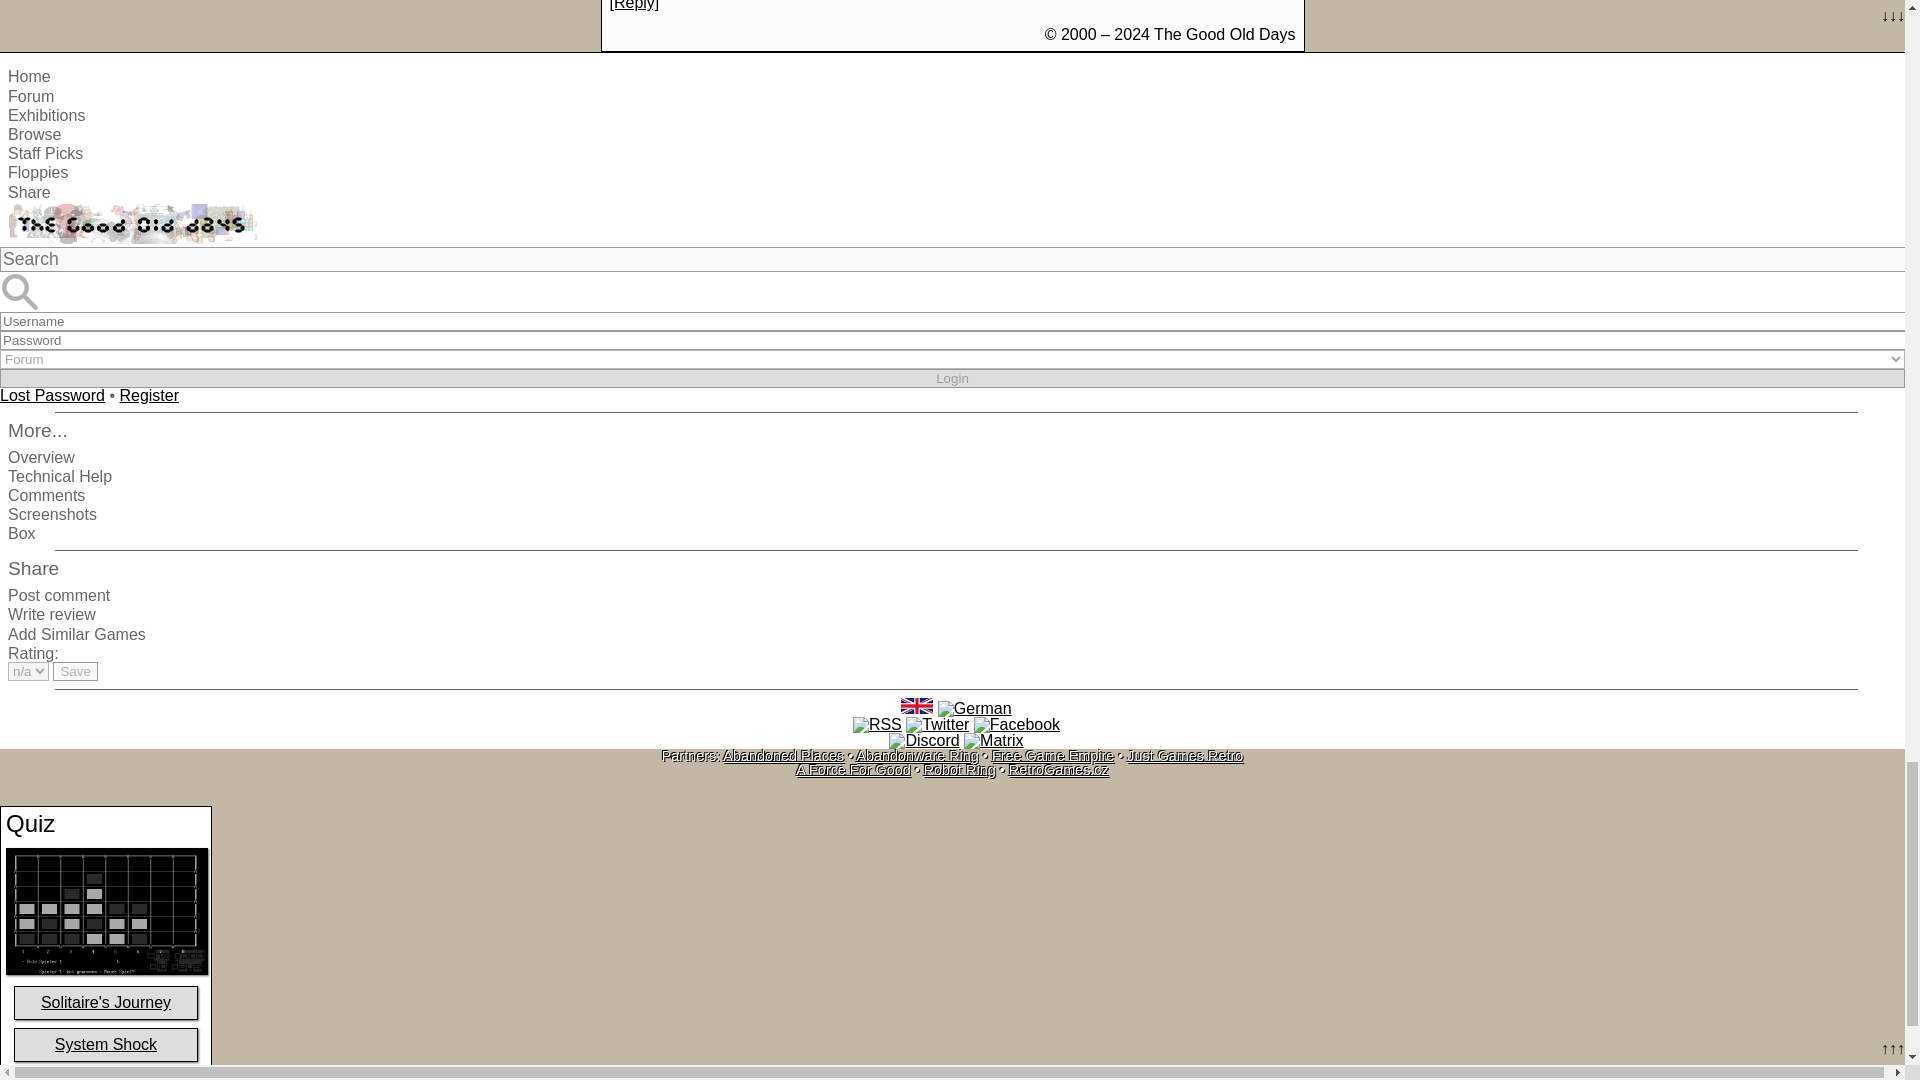 This screenshot has height=1080, width=1920. I want to click on Twitter, so click(938, 725).